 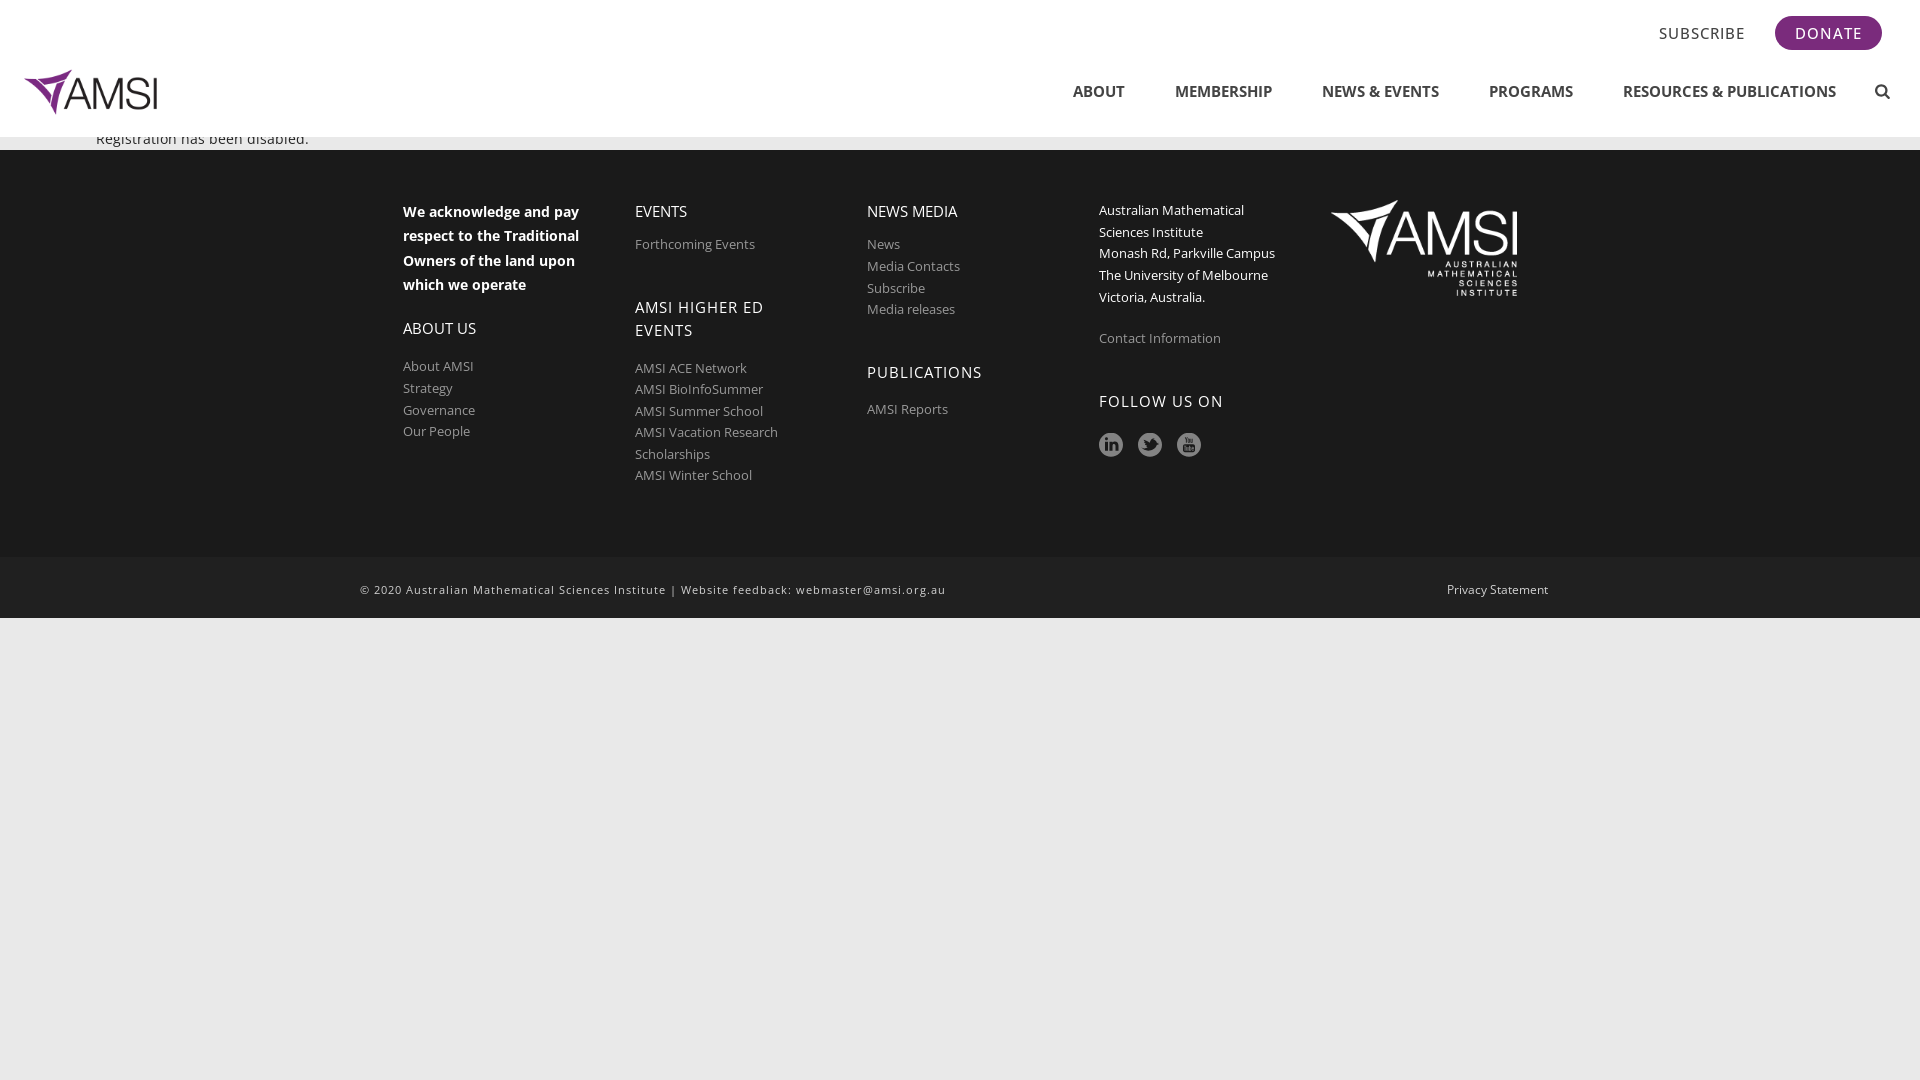 What do you see at coordinates (911, 309) in the screenshot?
I see `Media releases` at bounding box center [911, 309].